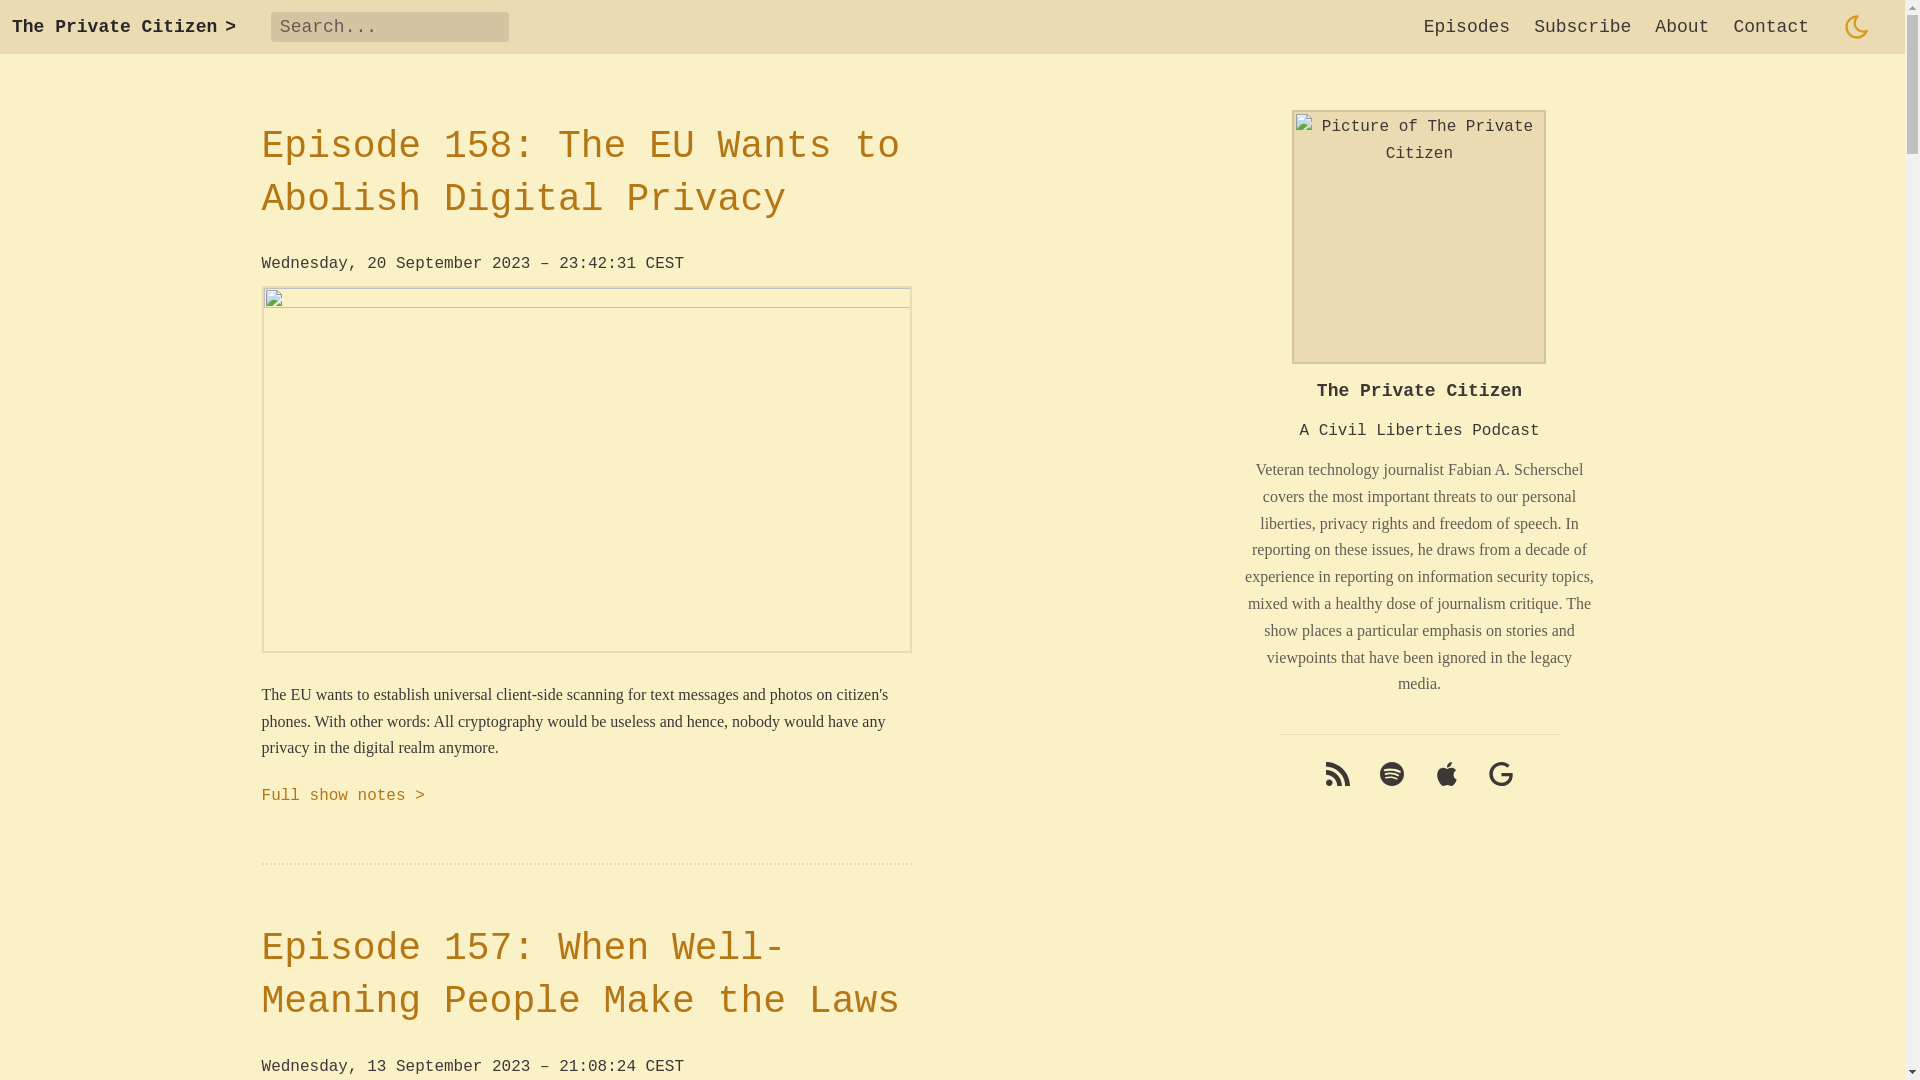  I want to click on Episode 157: When Well-Meaning People Make the Laws, so click(580, 974).